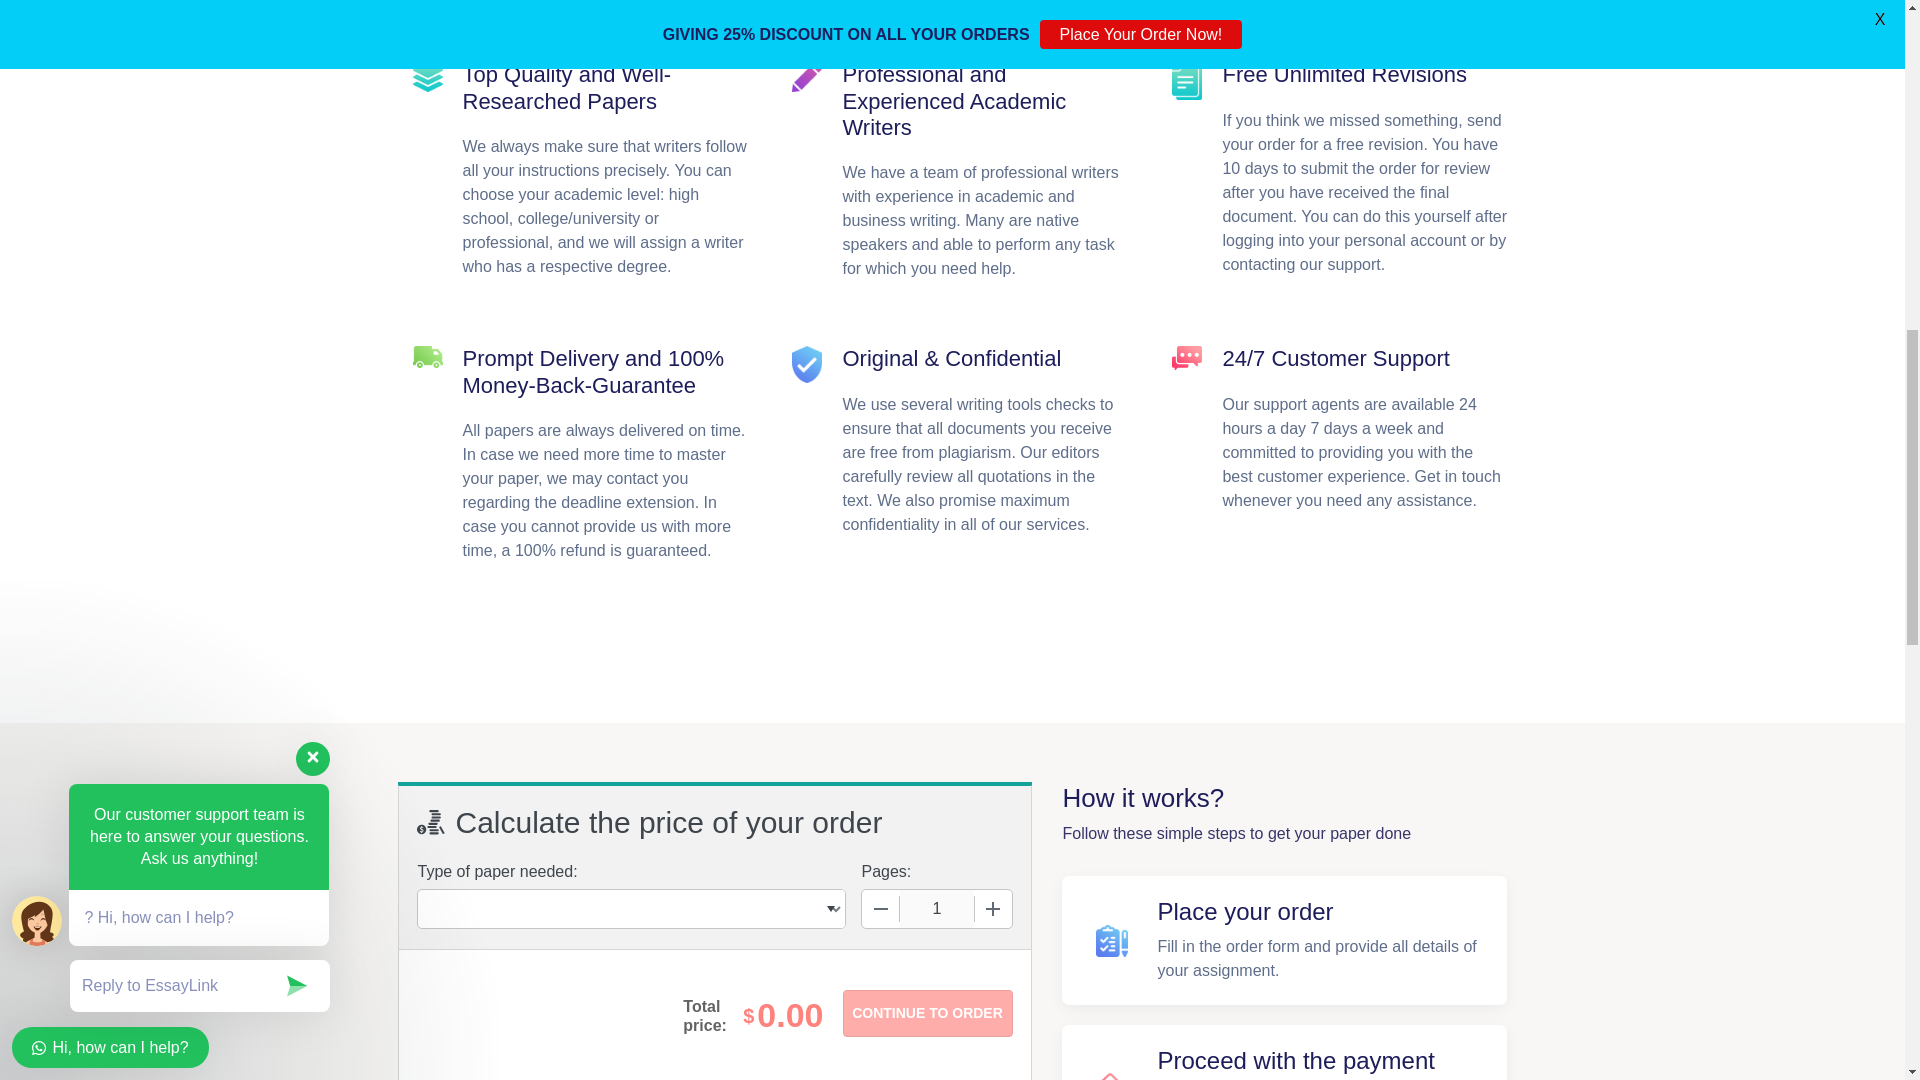  What do you see at coordinates (992, 908) in the screenshot?
I see `Increase` at bounding box center [992, 908].